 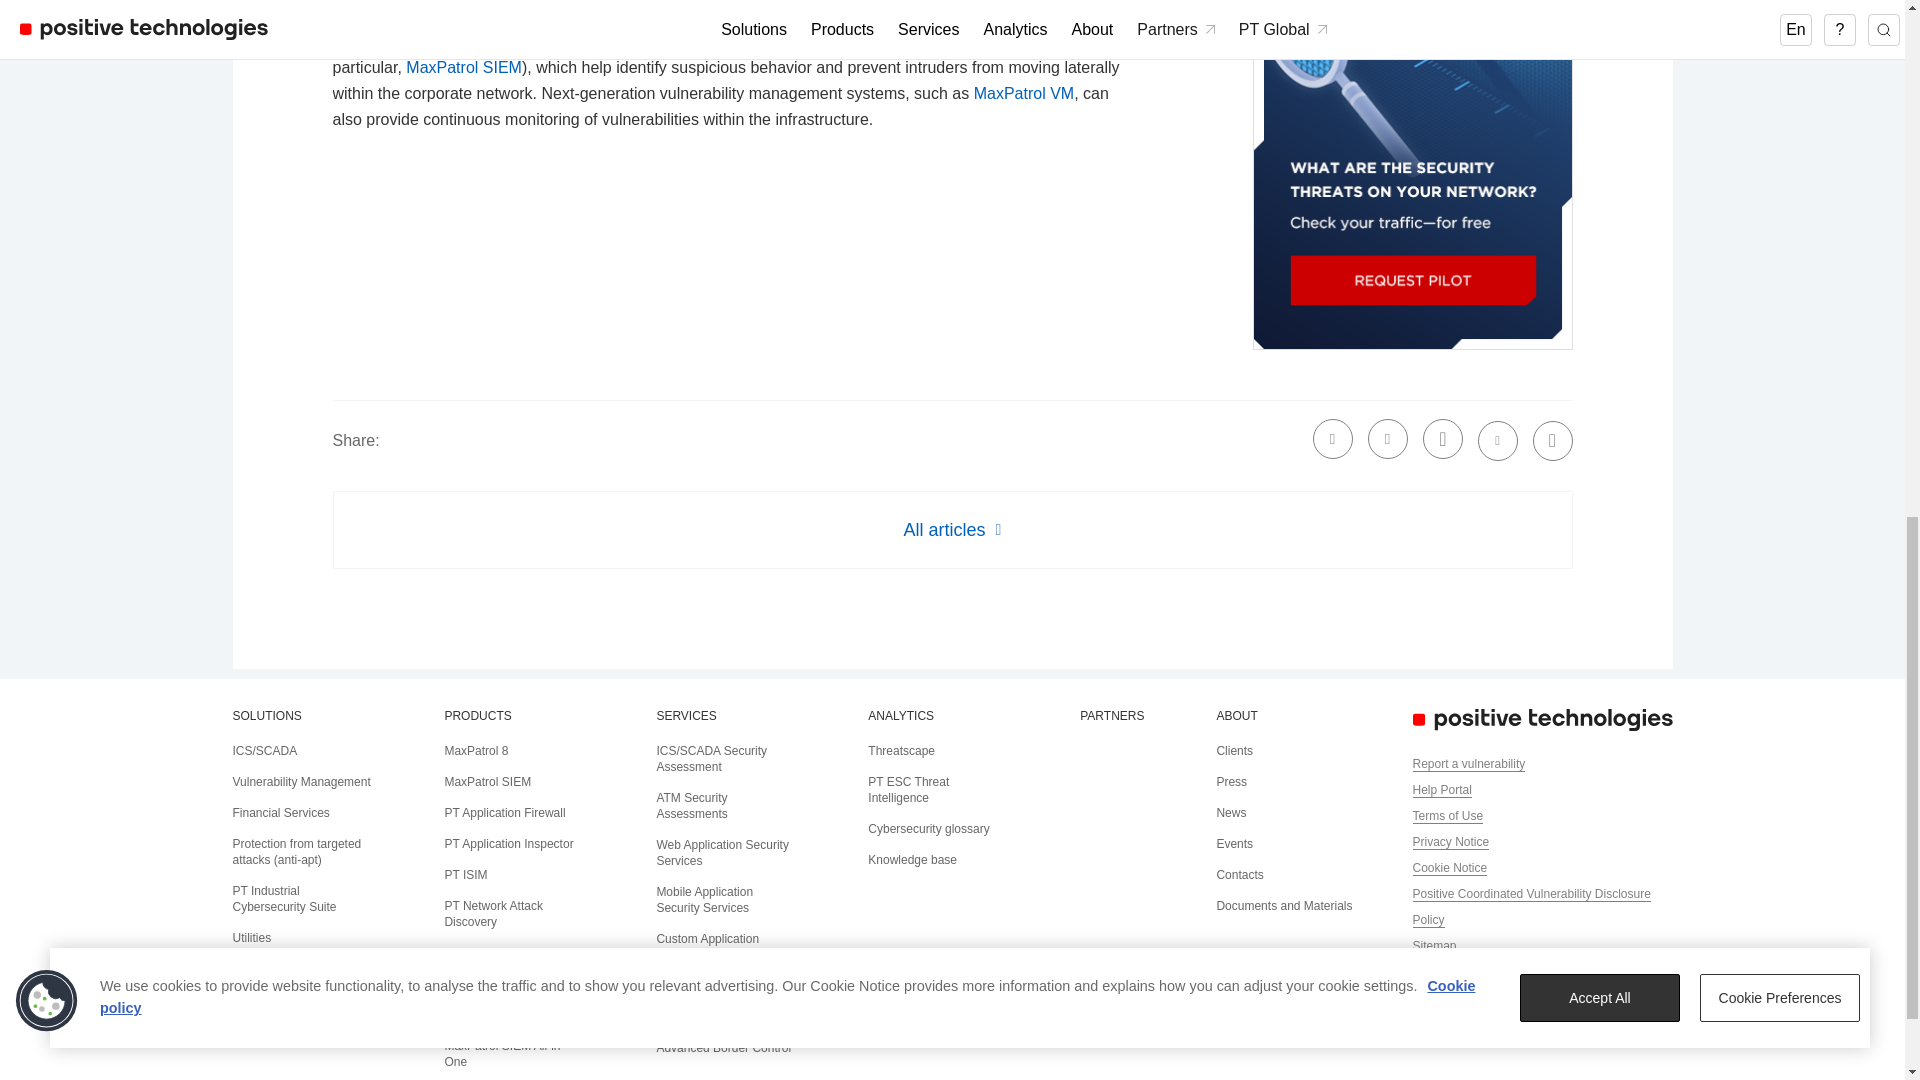 I want to click on MaxPatrol SIEM, so click(x=487, y=782).